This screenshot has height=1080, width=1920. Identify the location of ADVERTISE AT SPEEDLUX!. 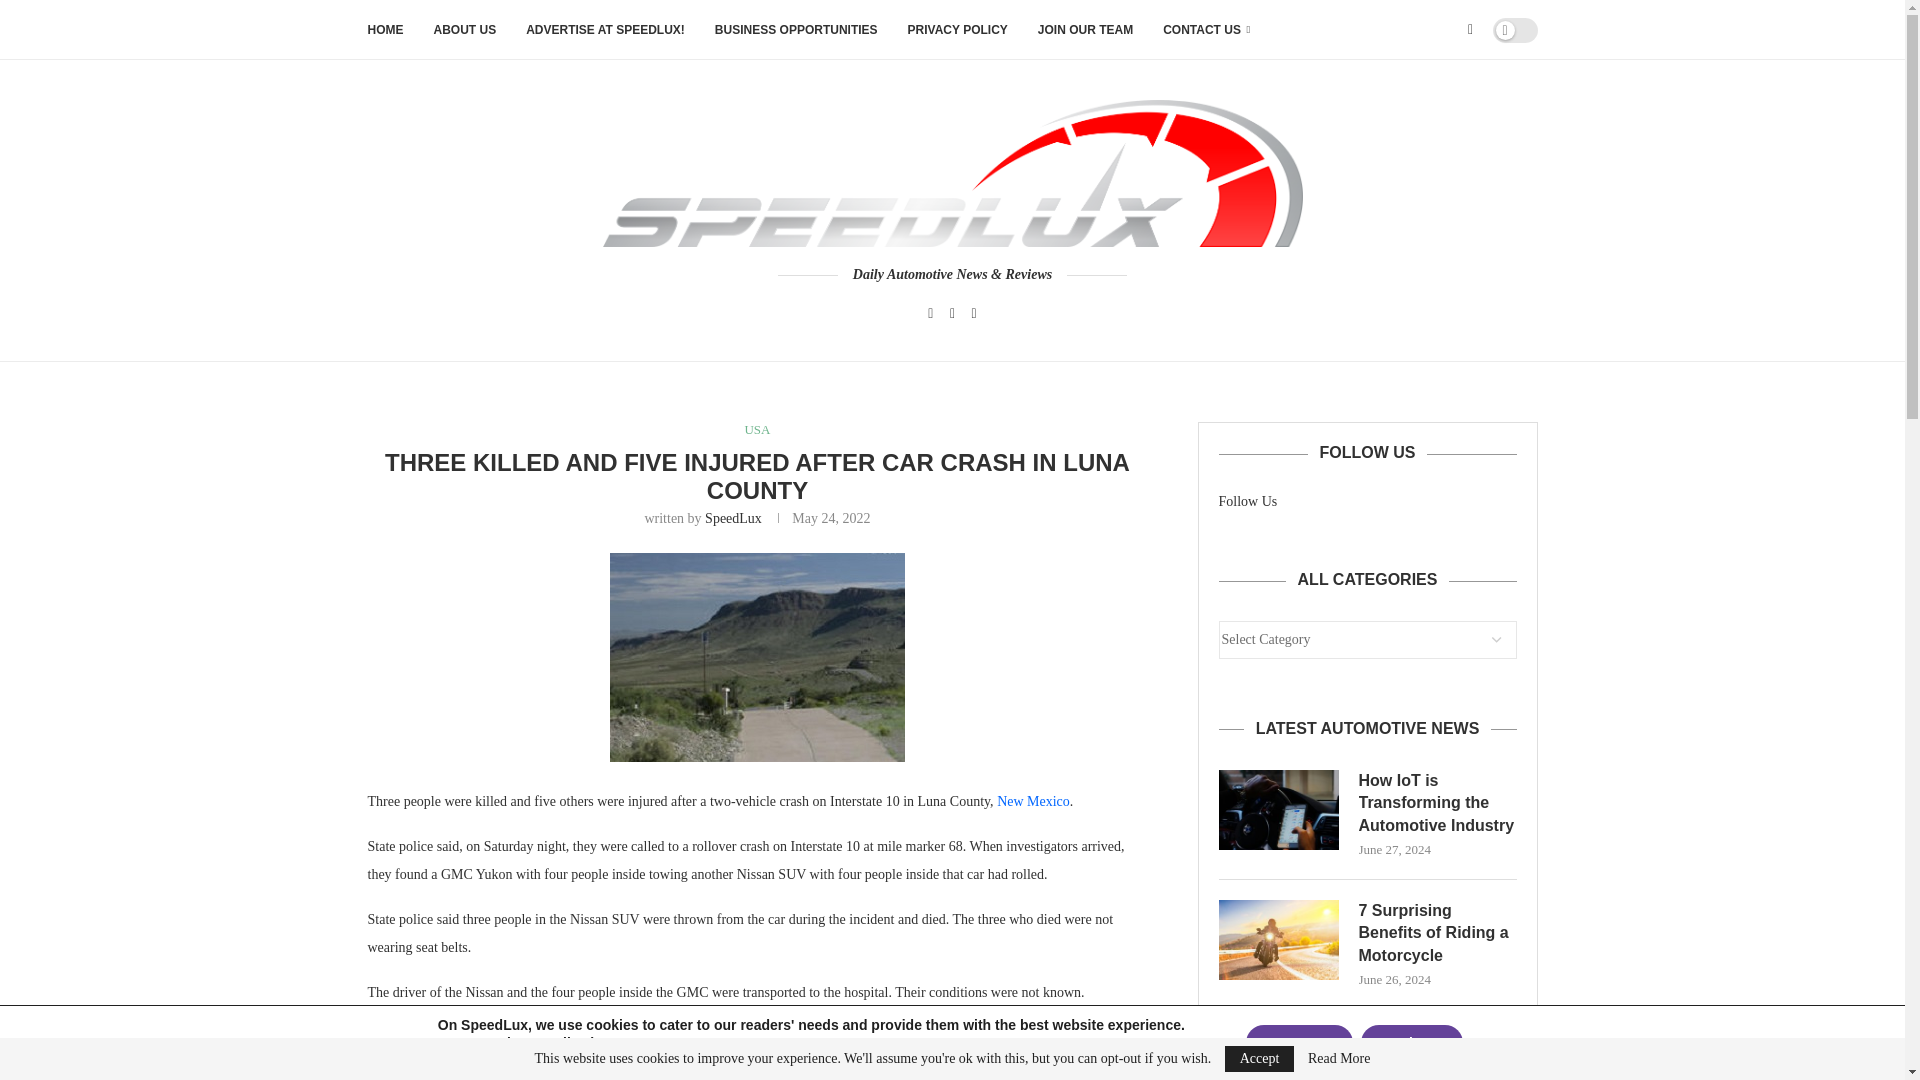
(606, 30).